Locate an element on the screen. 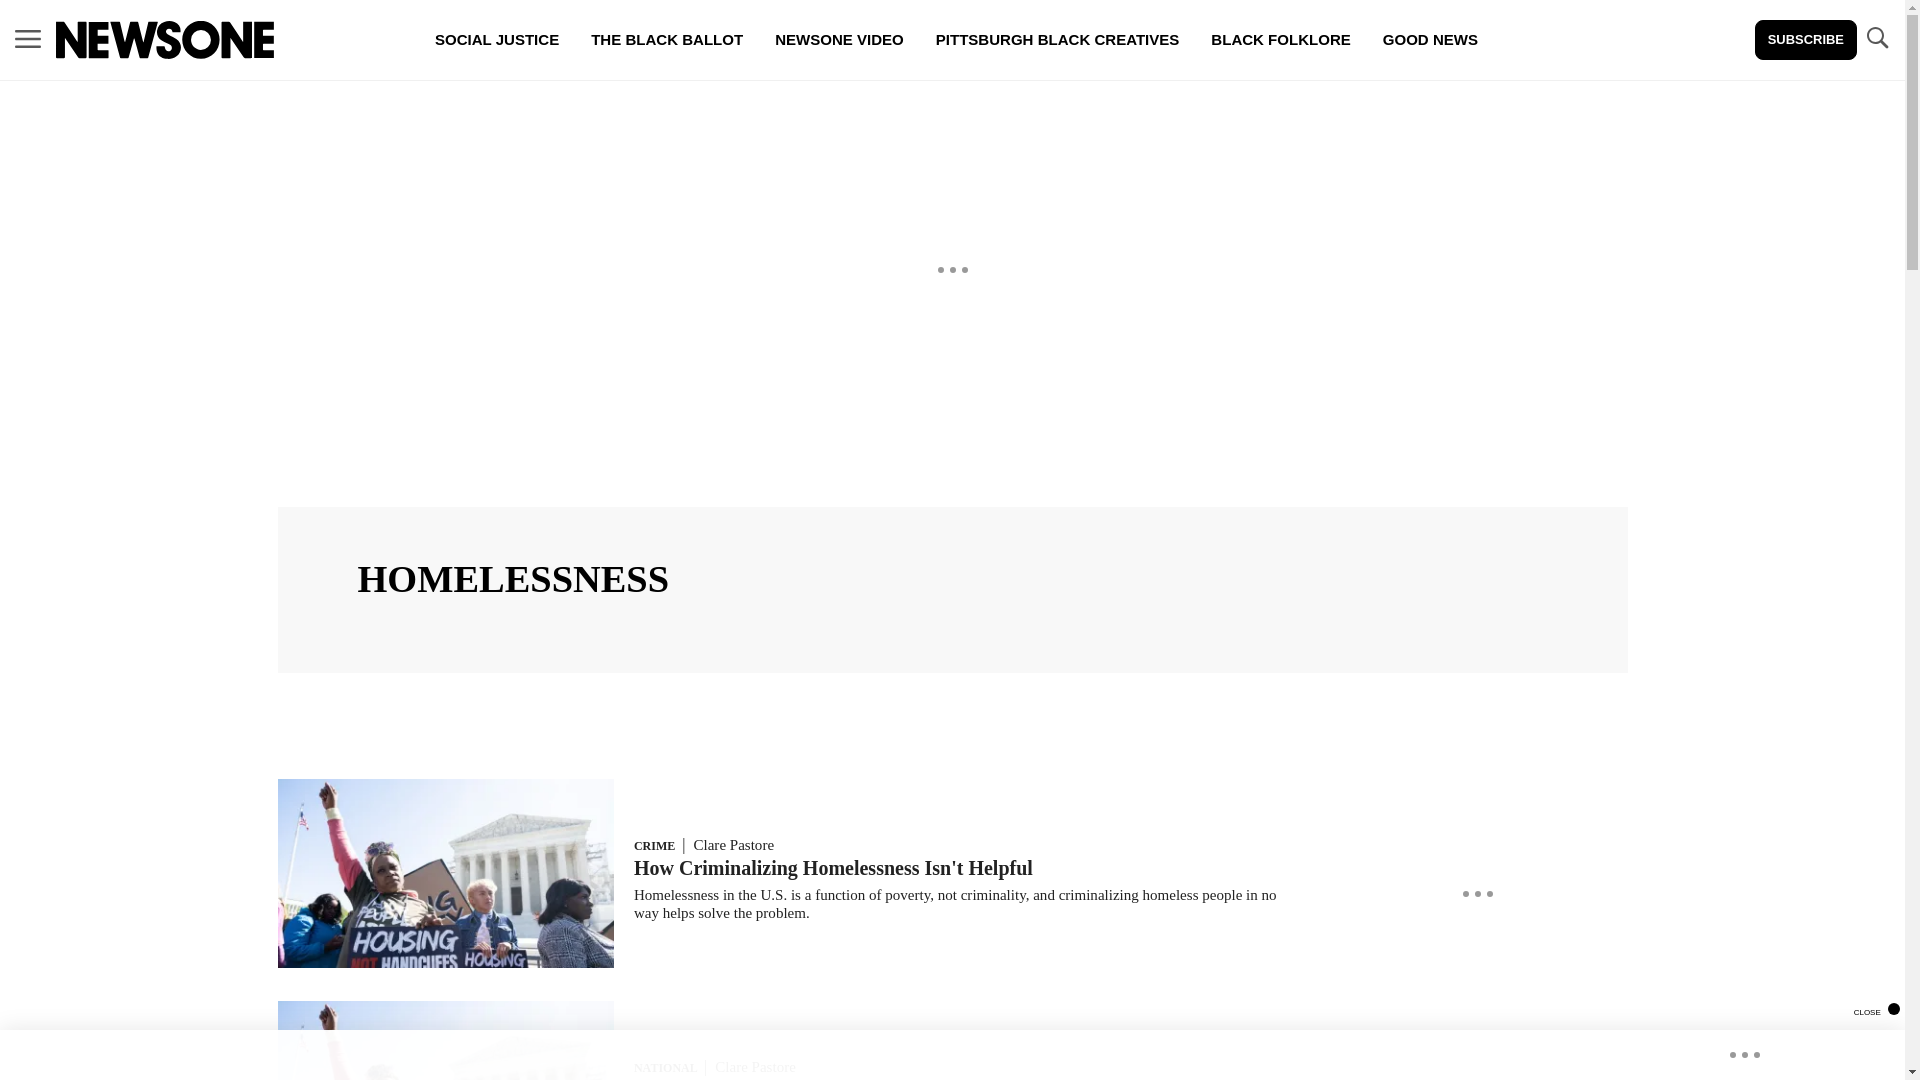 The width and height of the screenshot is (1920, 1080). NATIONAL is located at coordinates (664, 1067).